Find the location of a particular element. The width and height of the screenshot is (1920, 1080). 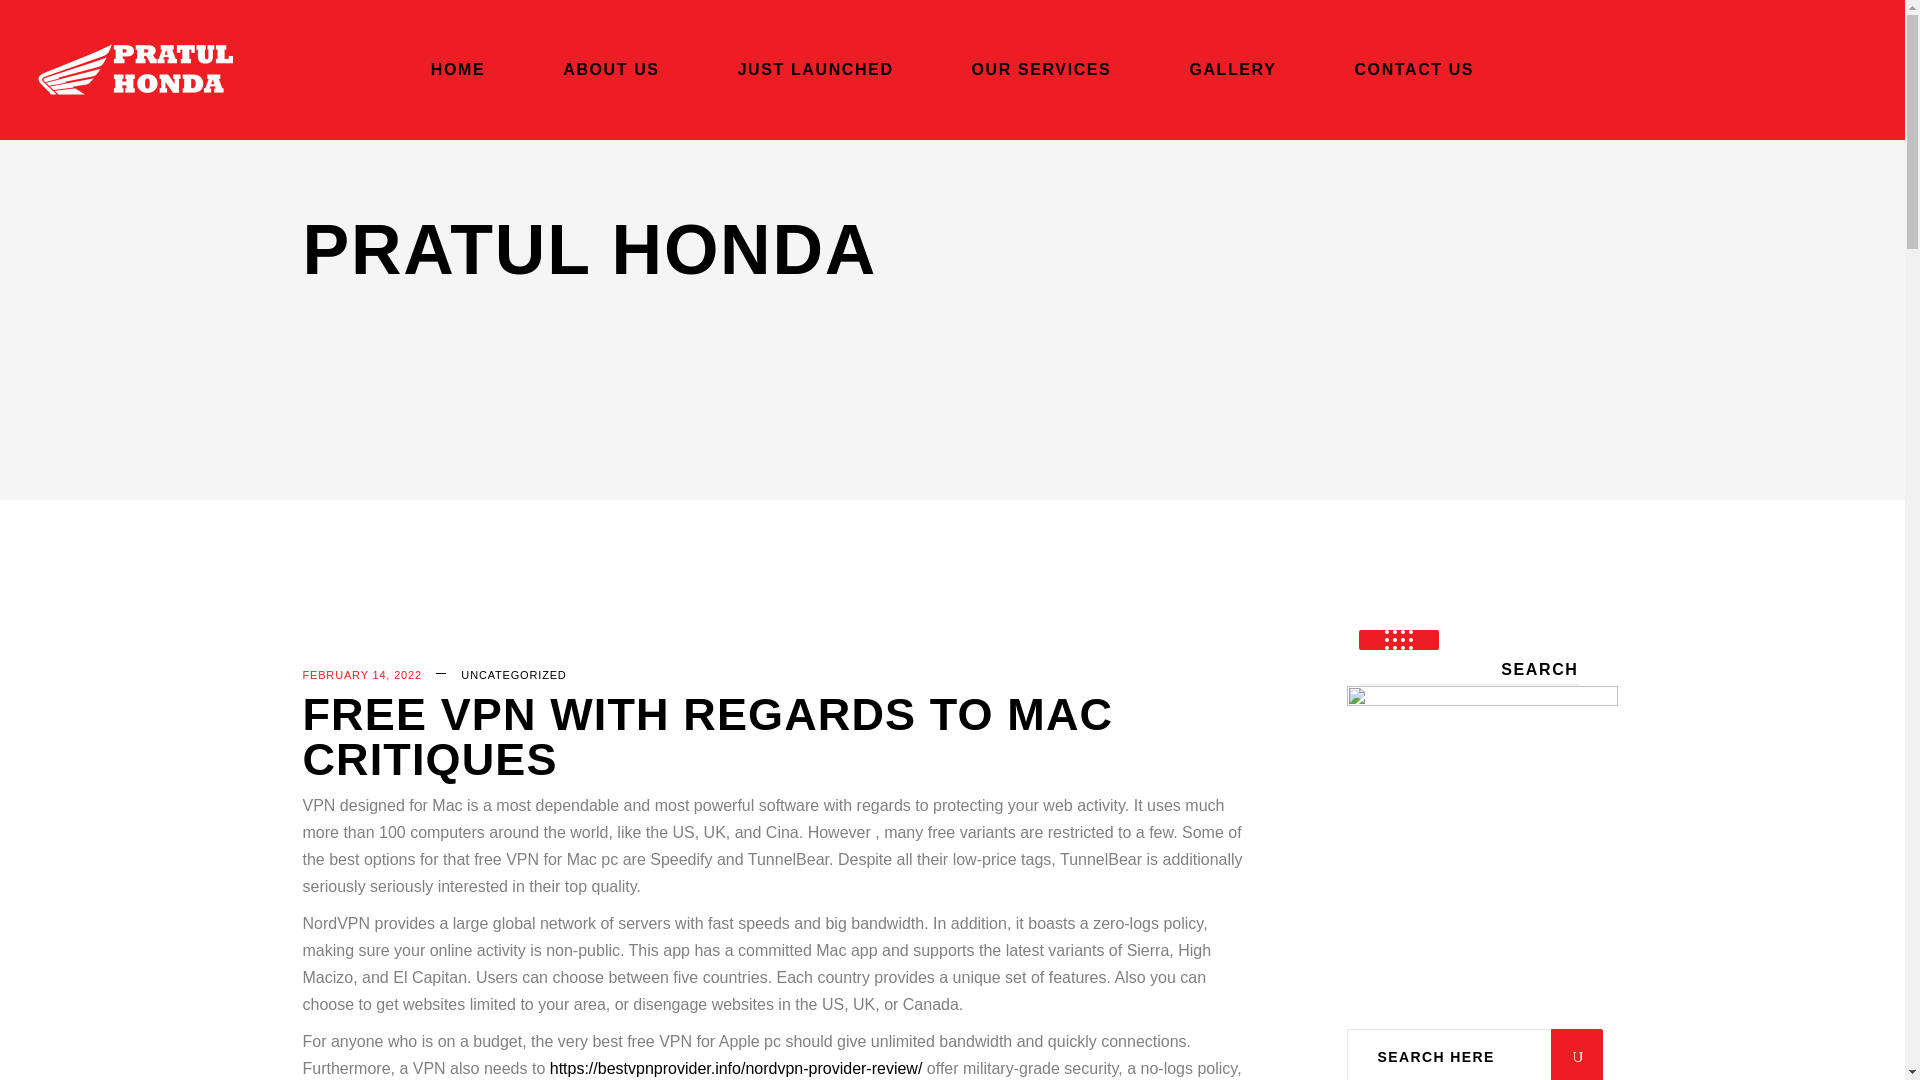

JUST LAUNCHED is located at coordinates (816, 70).